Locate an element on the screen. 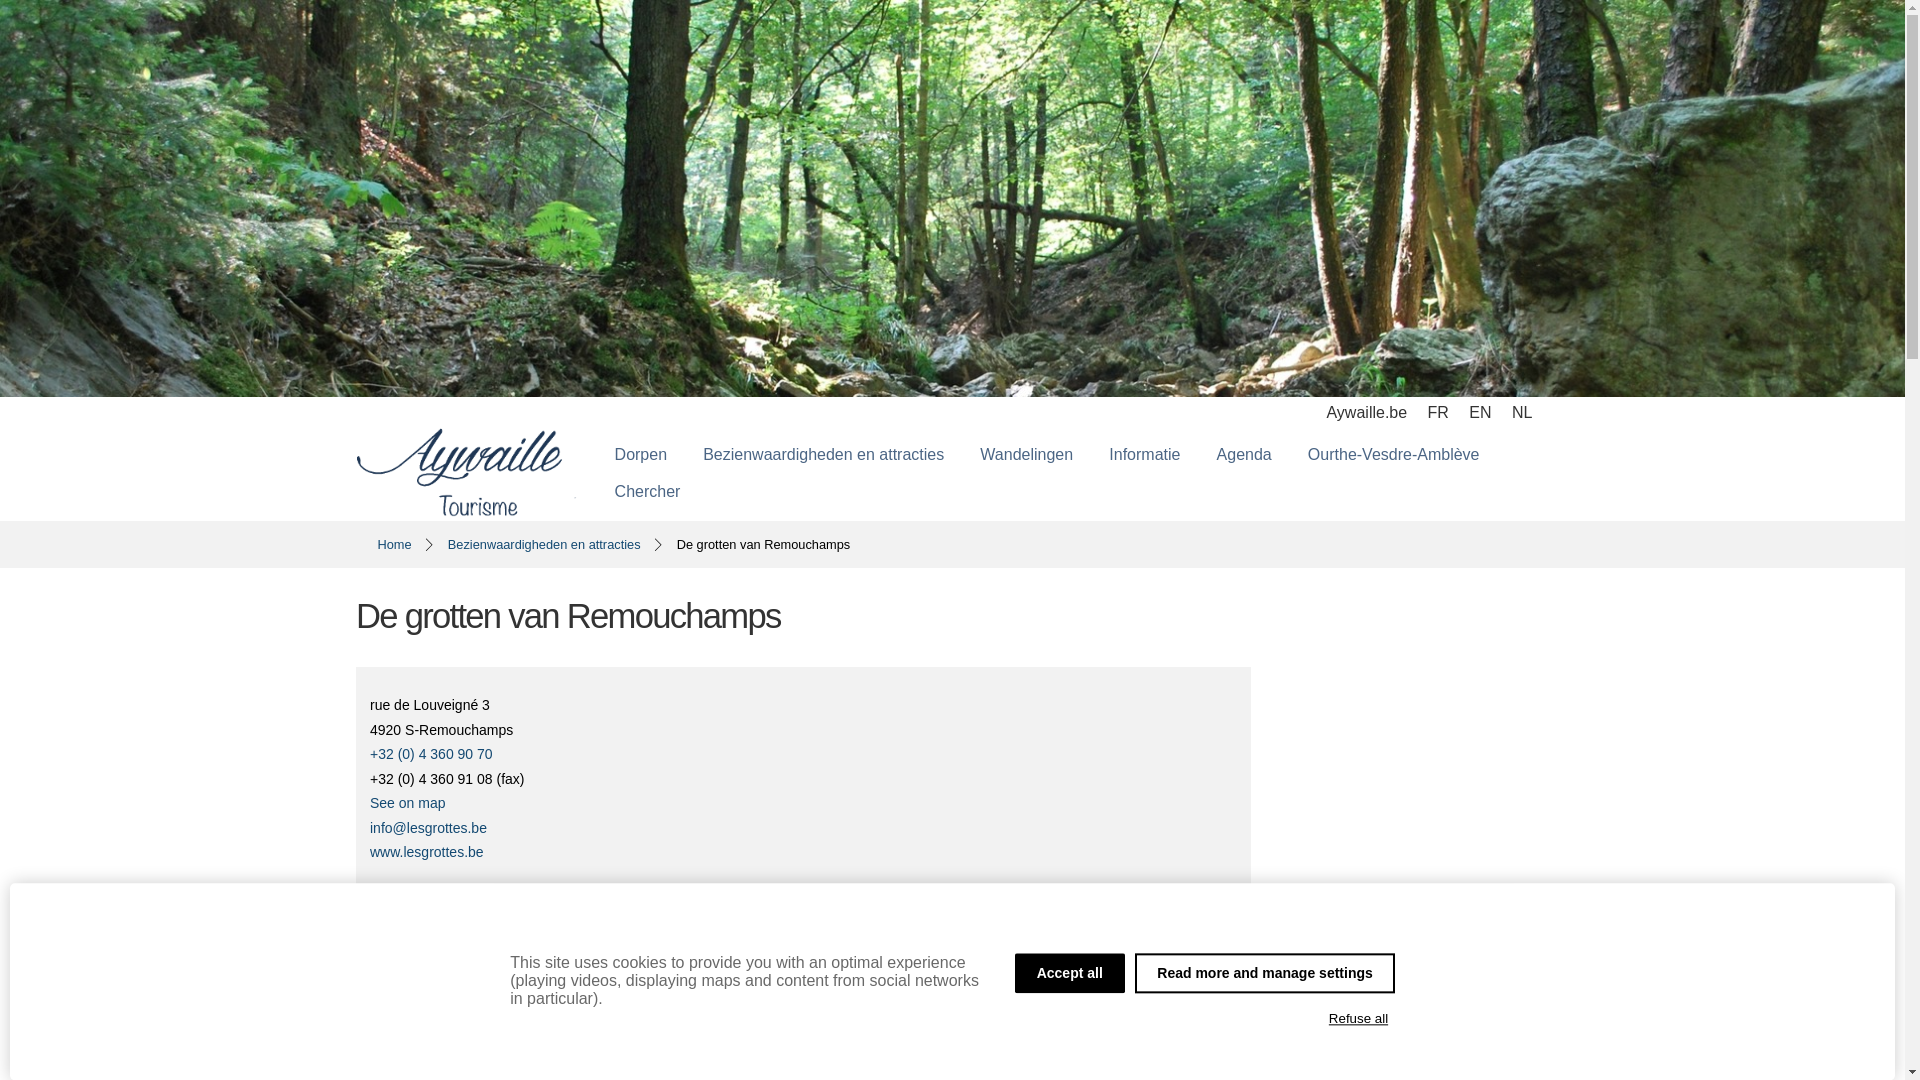  Agenda is located at coordinates (1244, 455).